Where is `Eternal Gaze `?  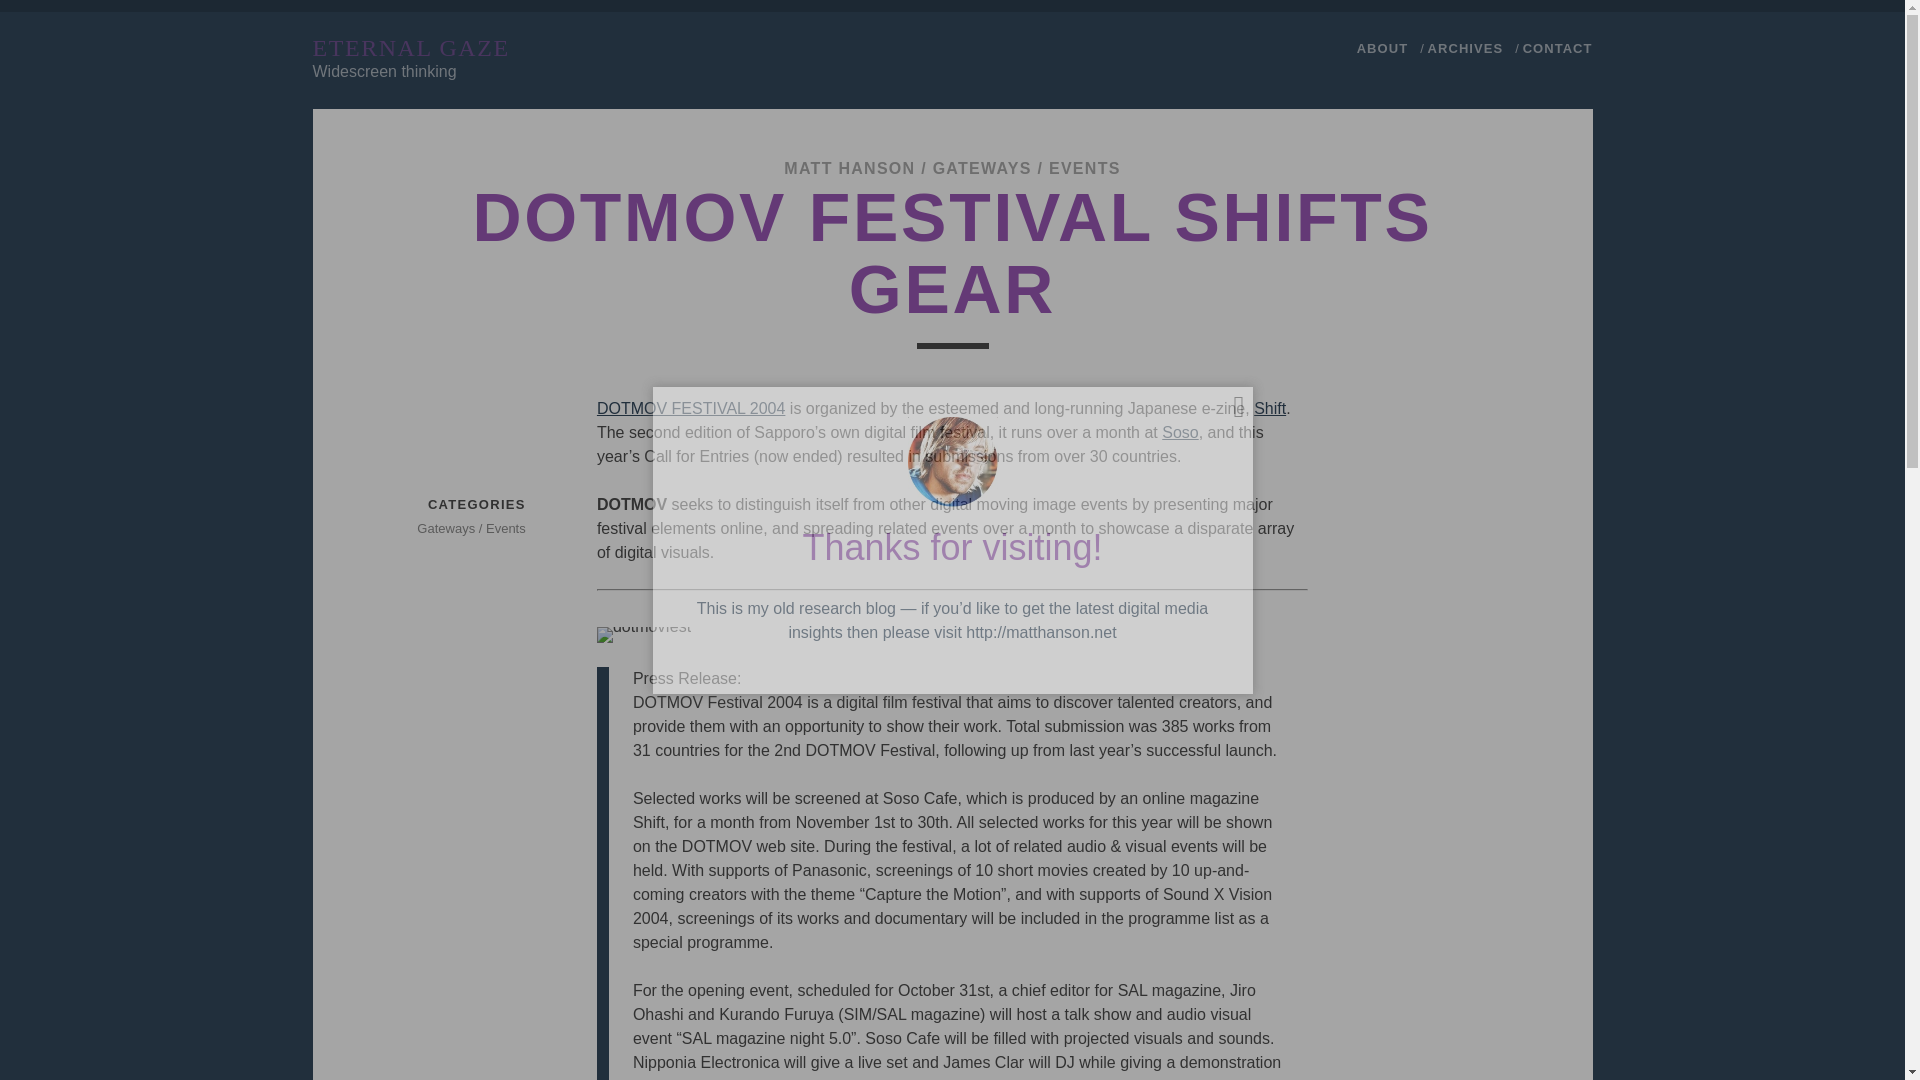
Eternal Gaze  is located at coordinates (410, 47).